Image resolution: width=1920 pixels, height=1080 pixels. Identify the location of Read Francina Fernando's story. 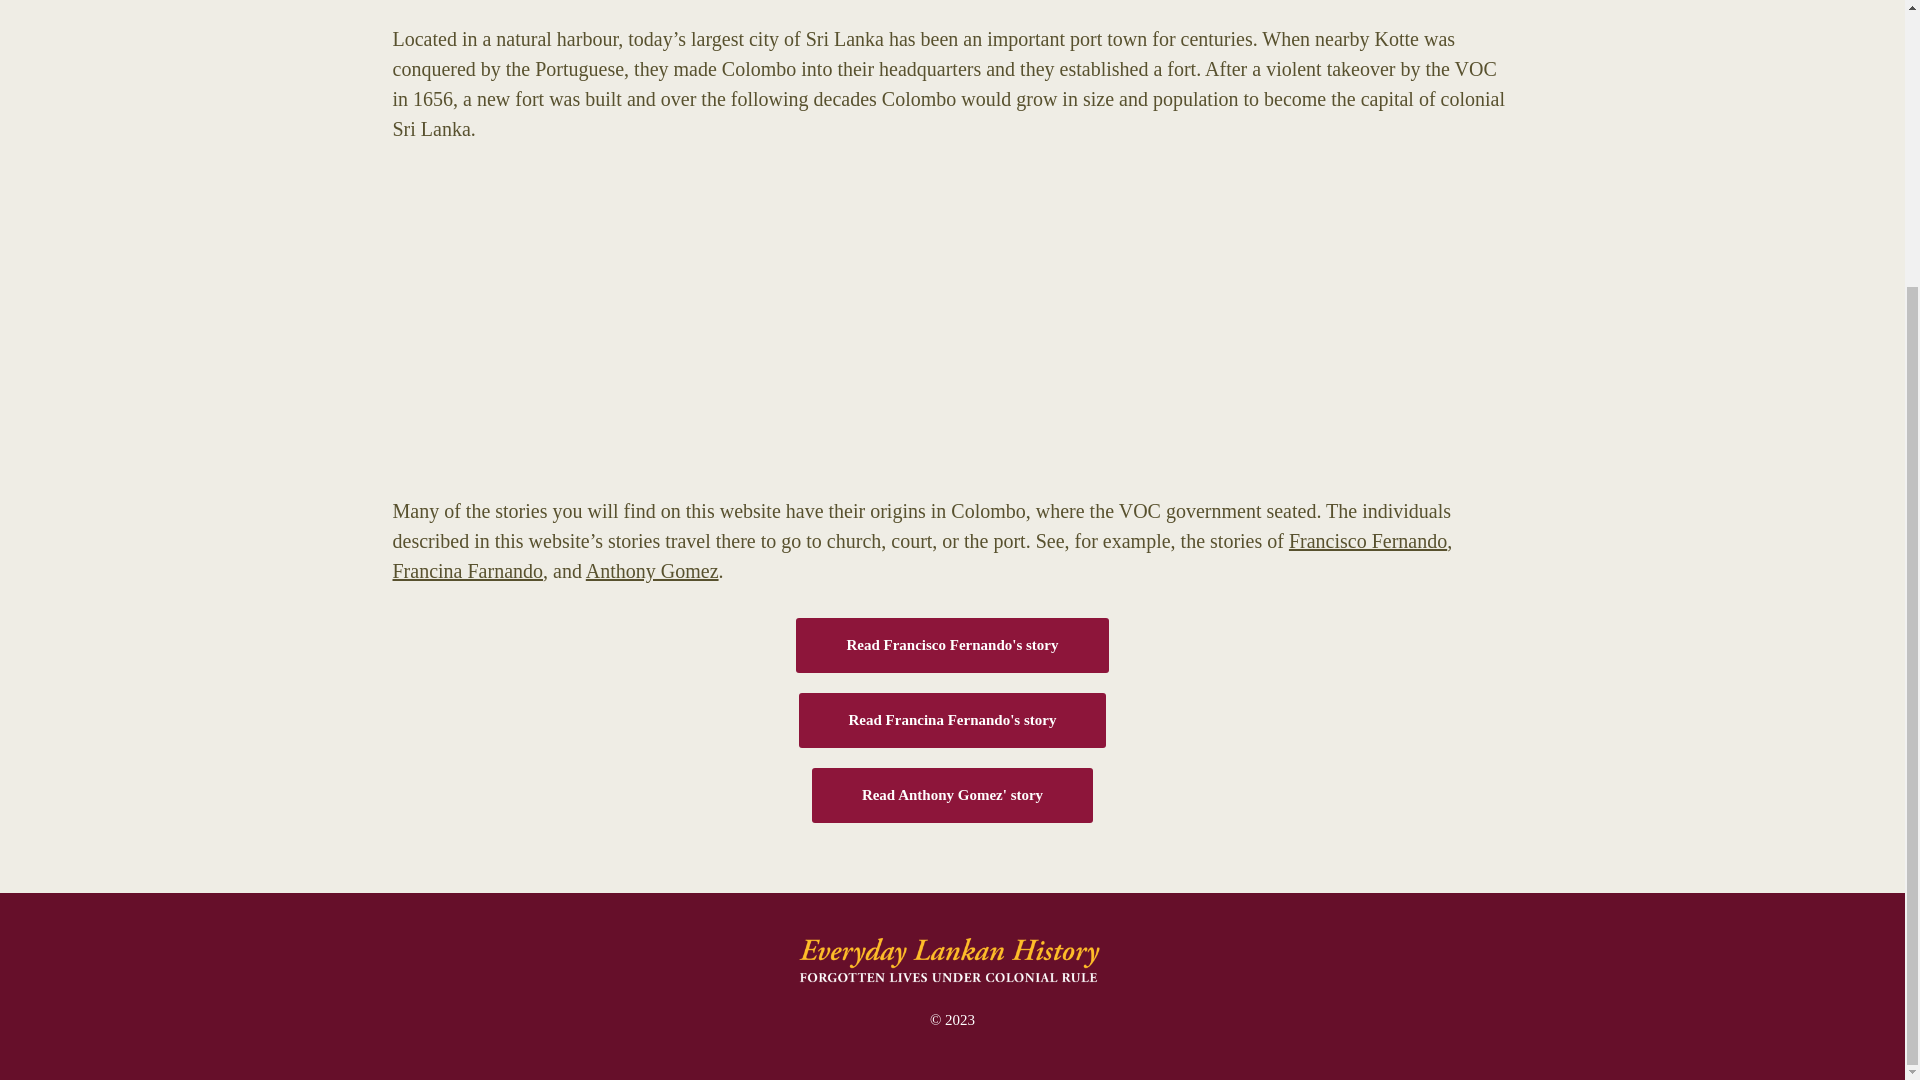
(952, 720).